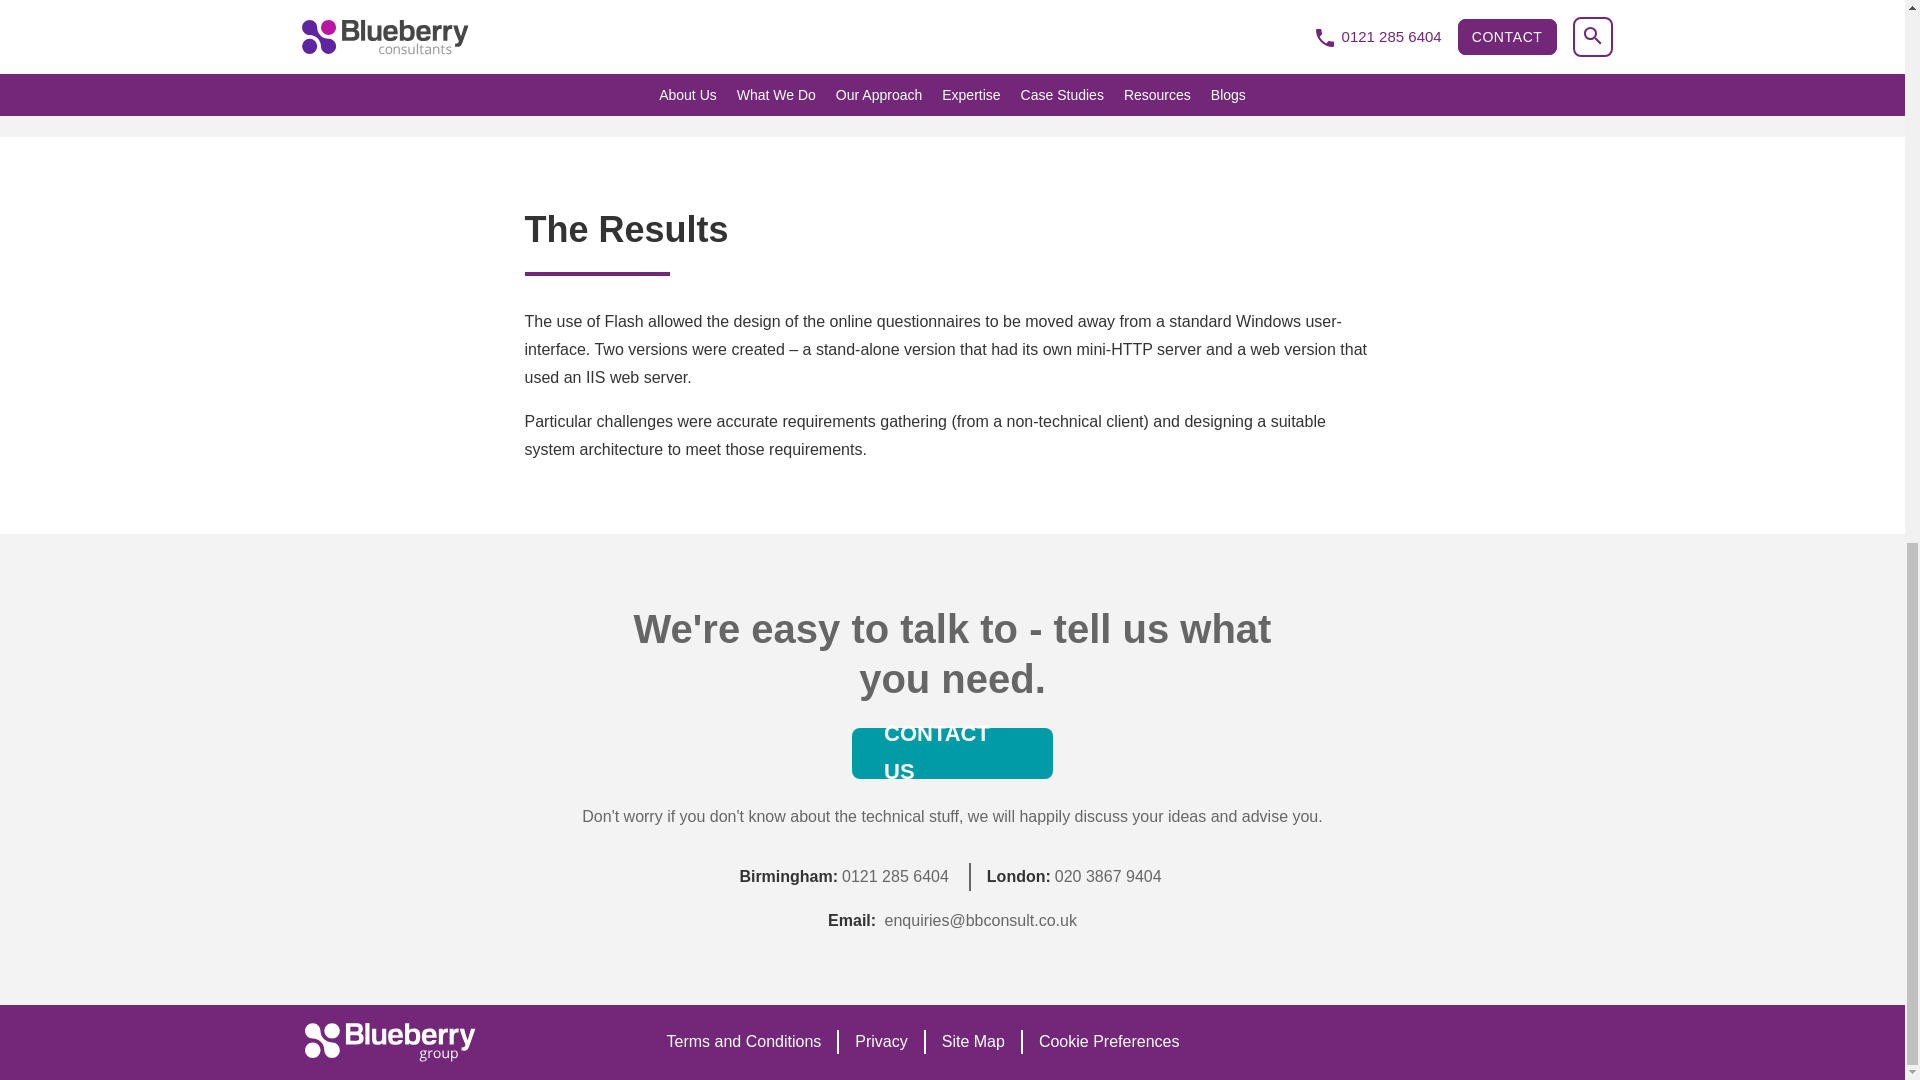 This screenshot has width=1920, height=1080. Describe the element at coordinates (880, 1042) in the screenshot. I see `Privacy` at that location.